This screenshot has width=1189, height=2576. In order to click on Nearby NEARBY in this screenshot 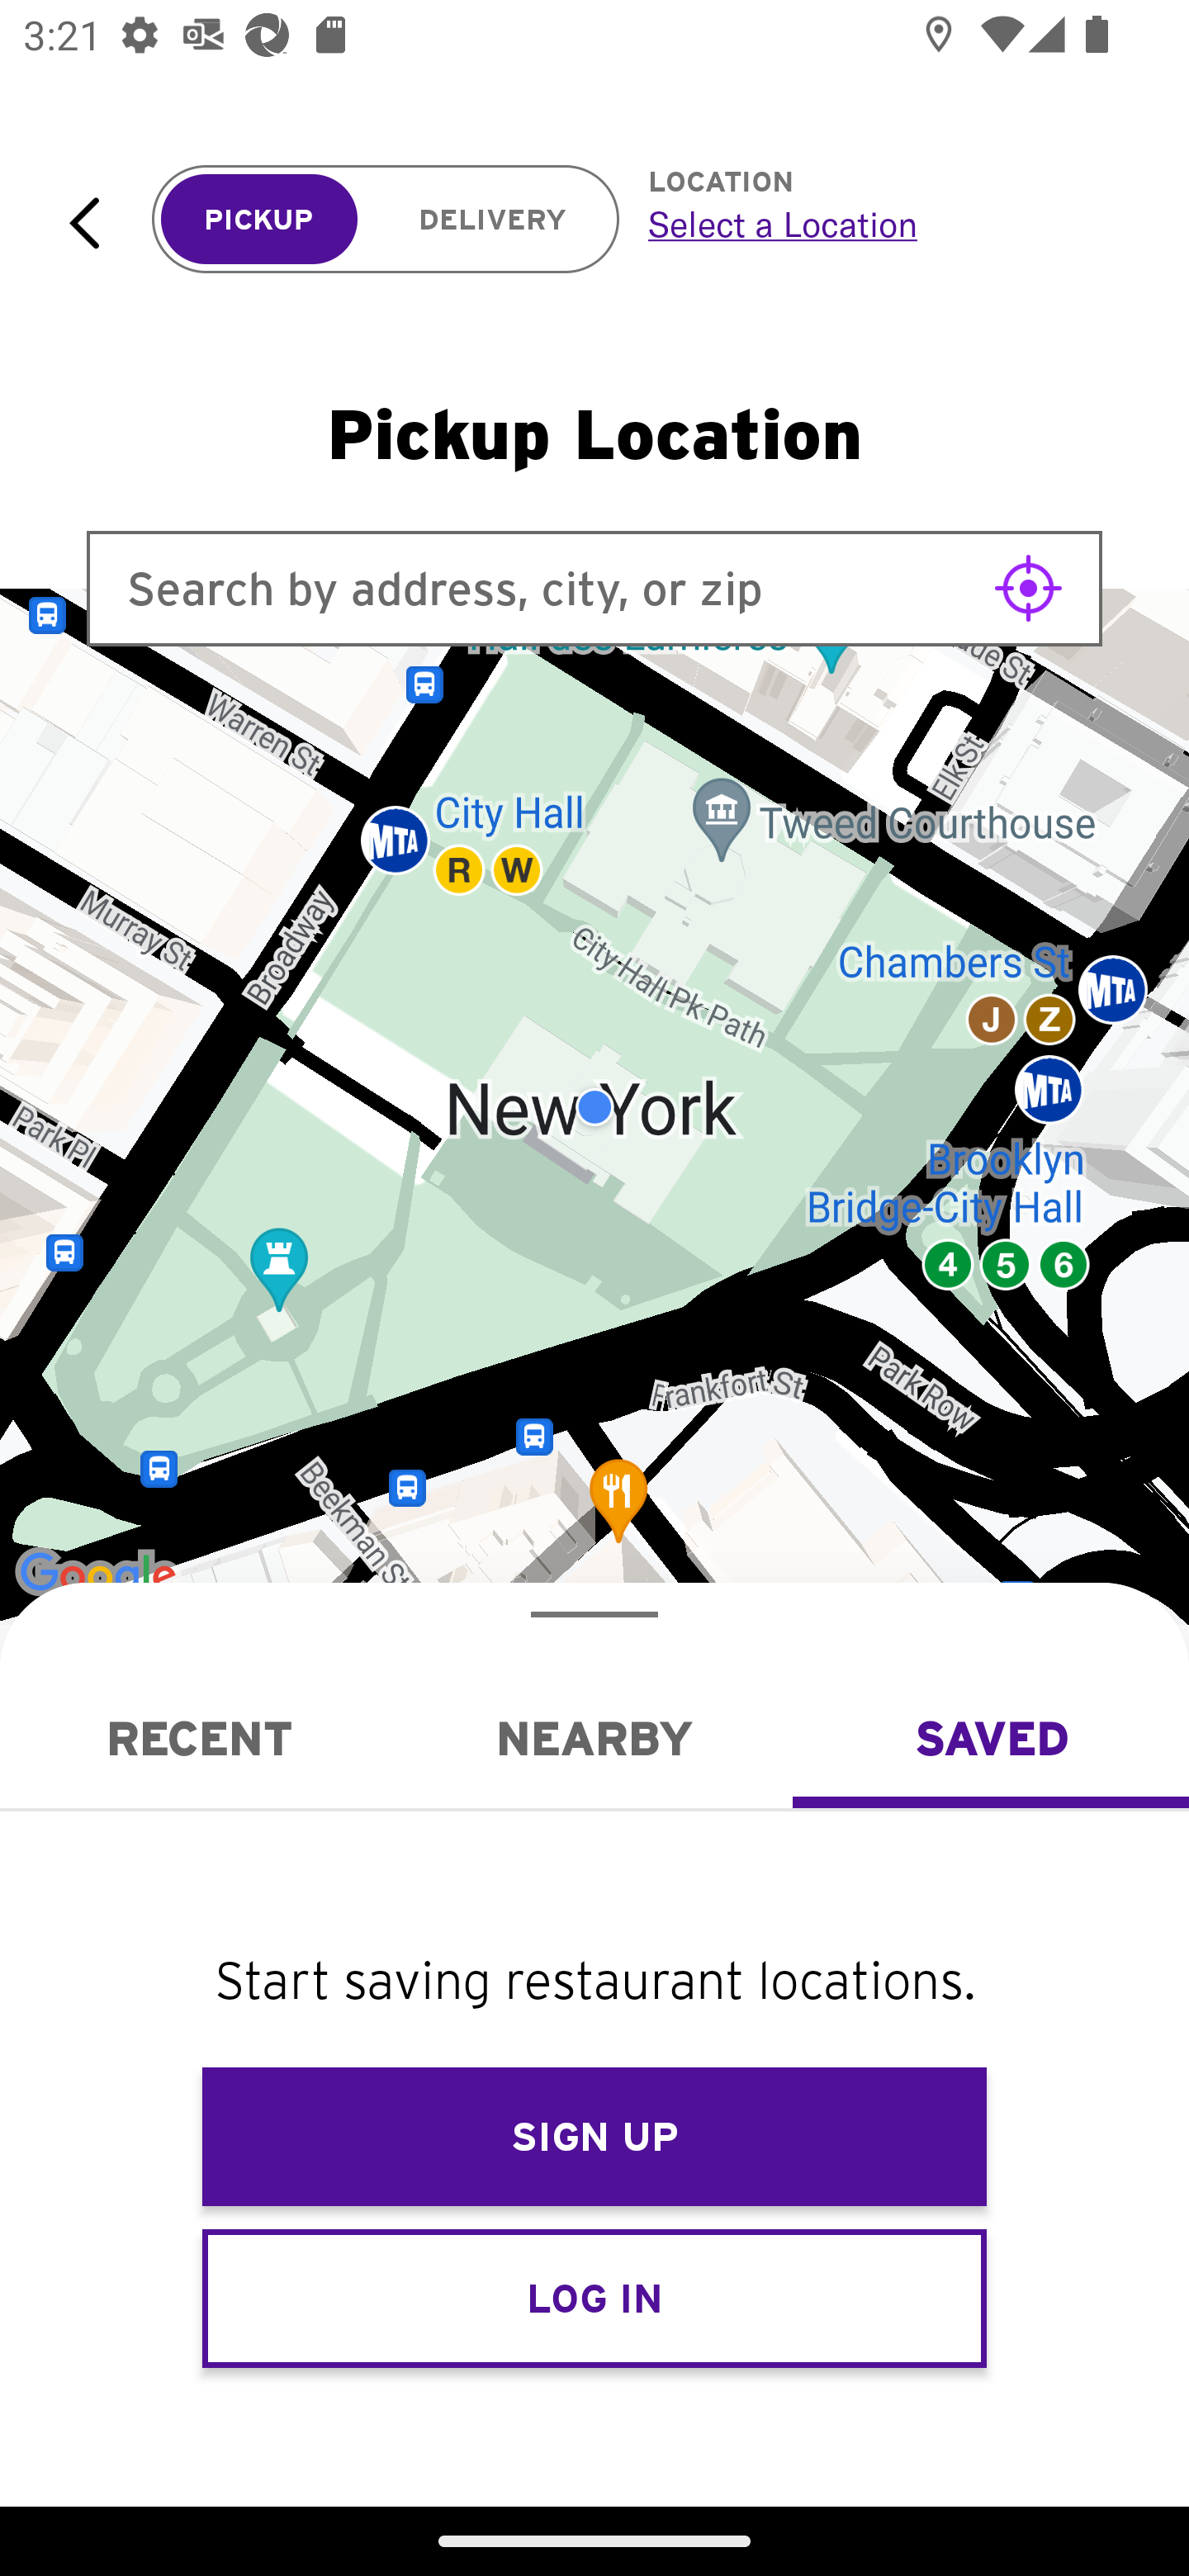, I will do `click(594, 1739)`.